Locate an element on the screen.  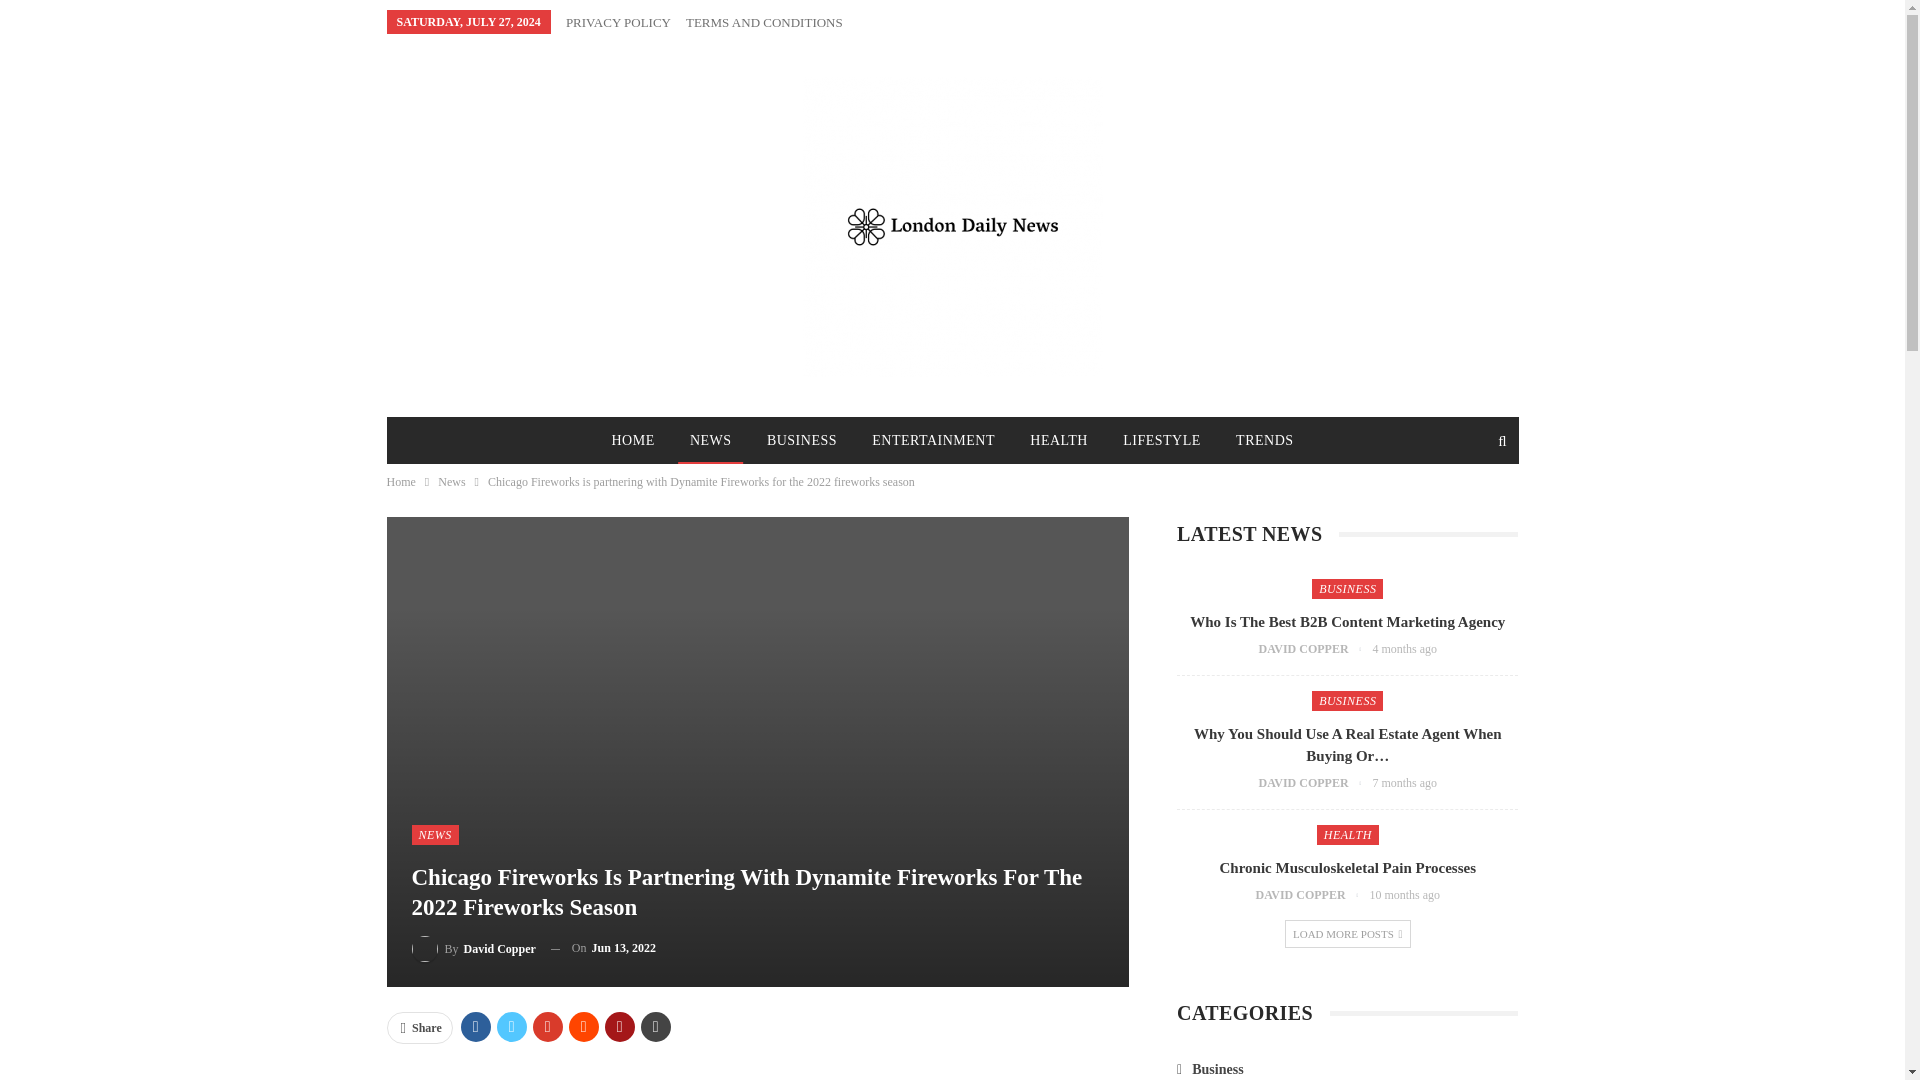
HOME is located at coordinates (632, 440).